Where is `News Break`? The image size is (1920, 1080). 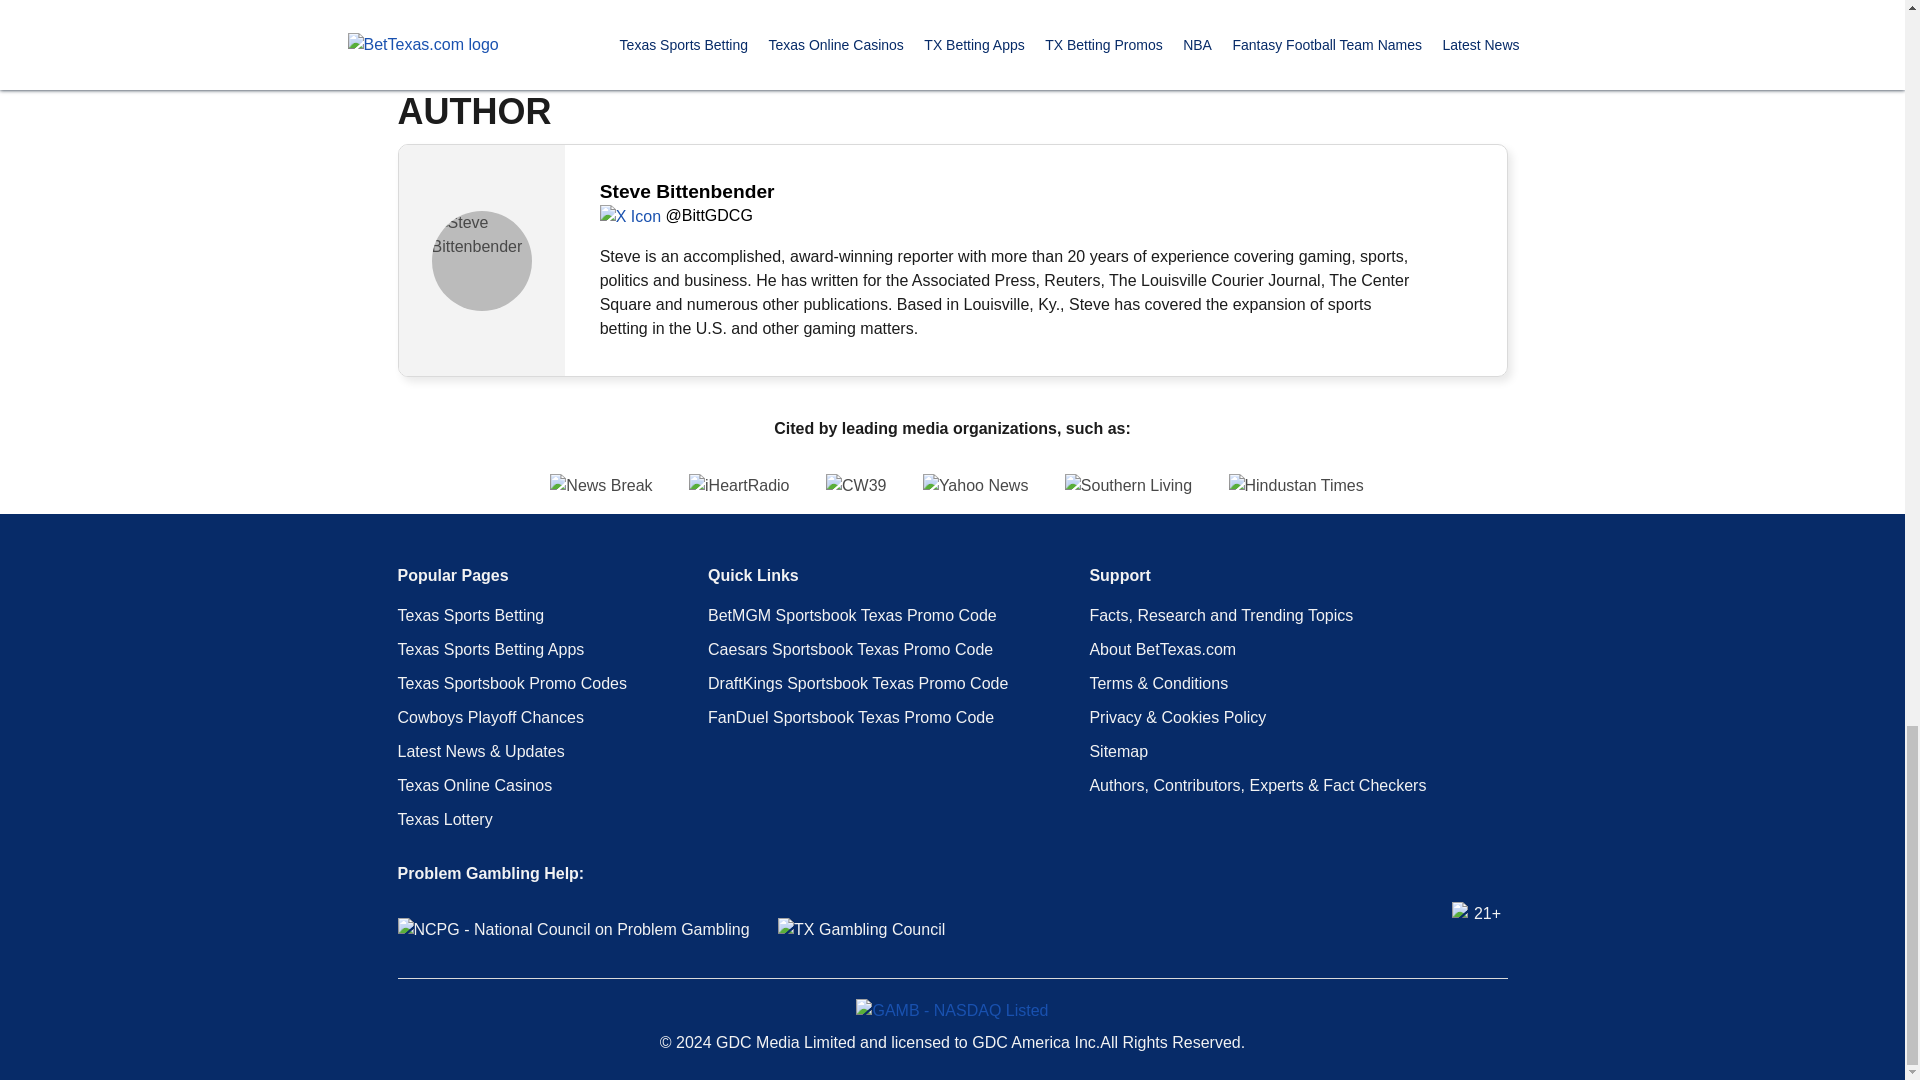
News Break is located at coordinates (412, 486).